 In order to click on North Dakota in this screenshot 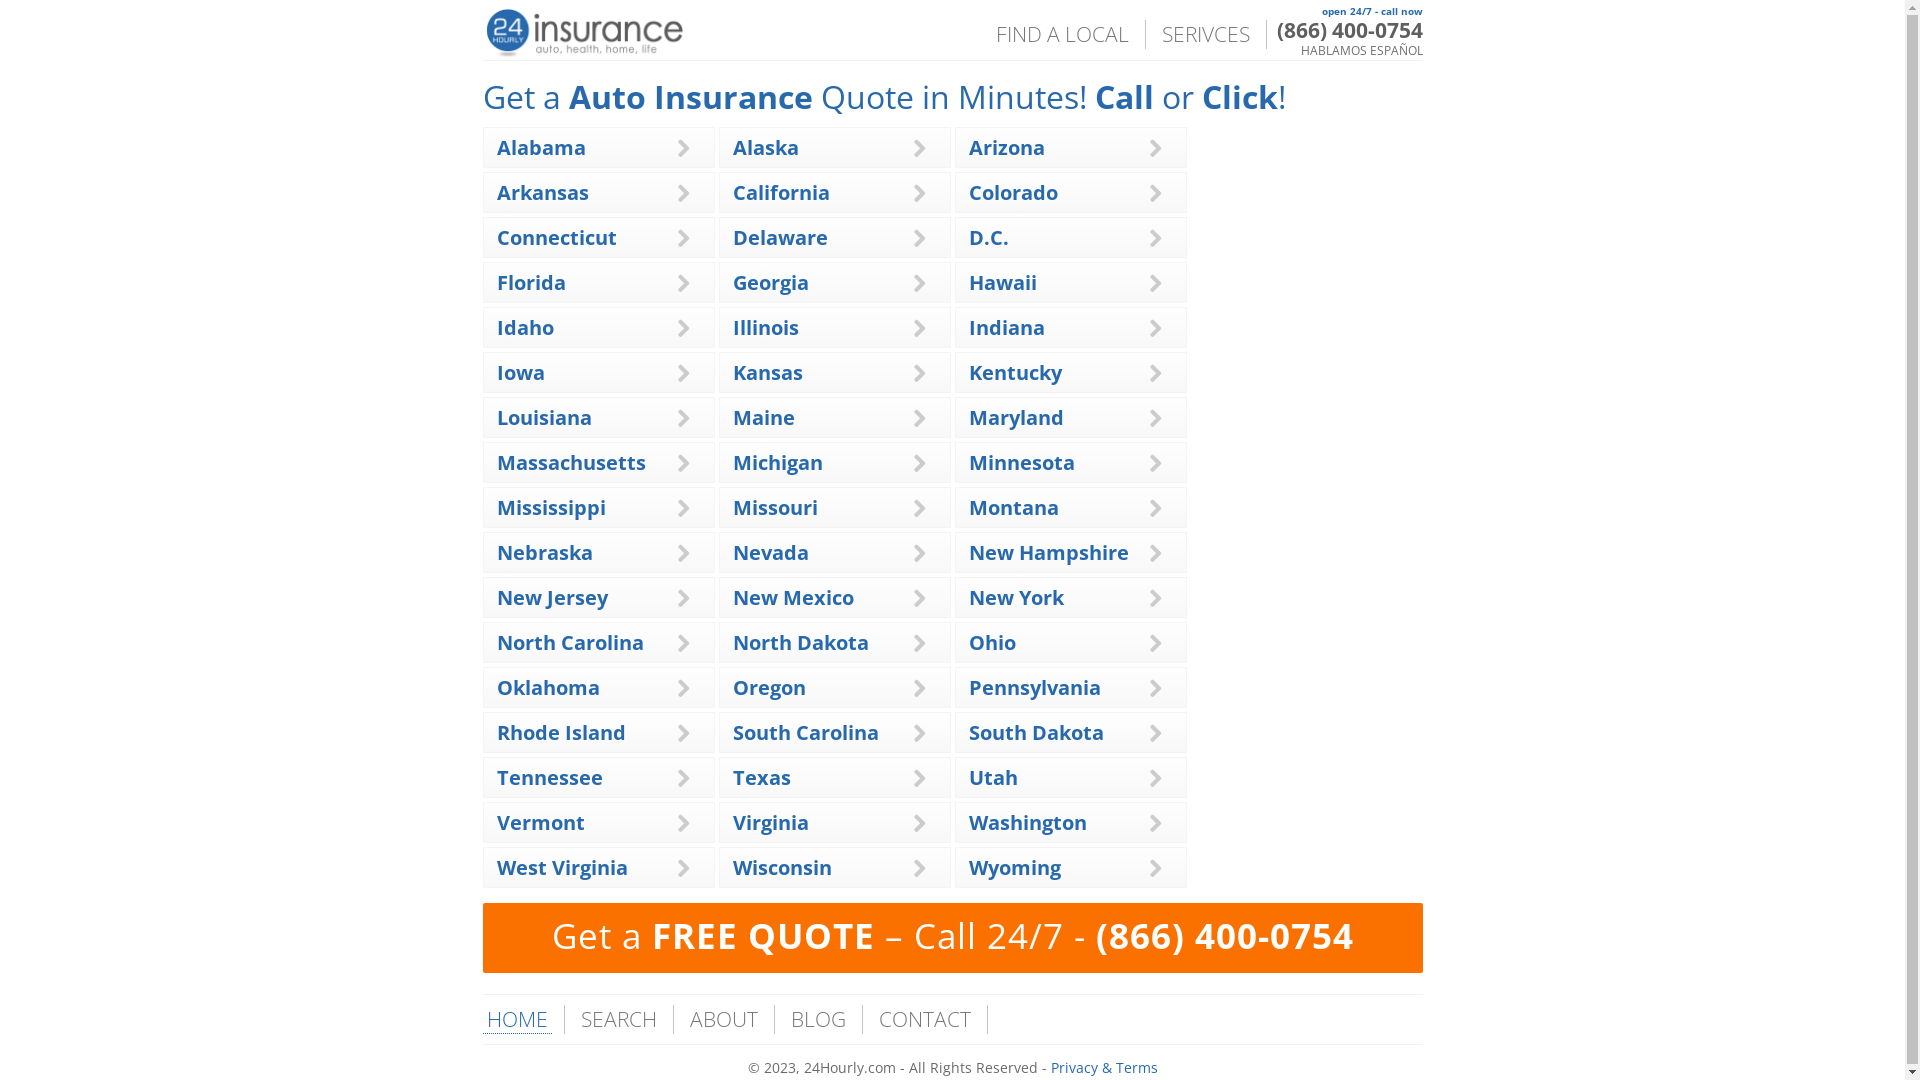, I will do `click(800, 642)`.